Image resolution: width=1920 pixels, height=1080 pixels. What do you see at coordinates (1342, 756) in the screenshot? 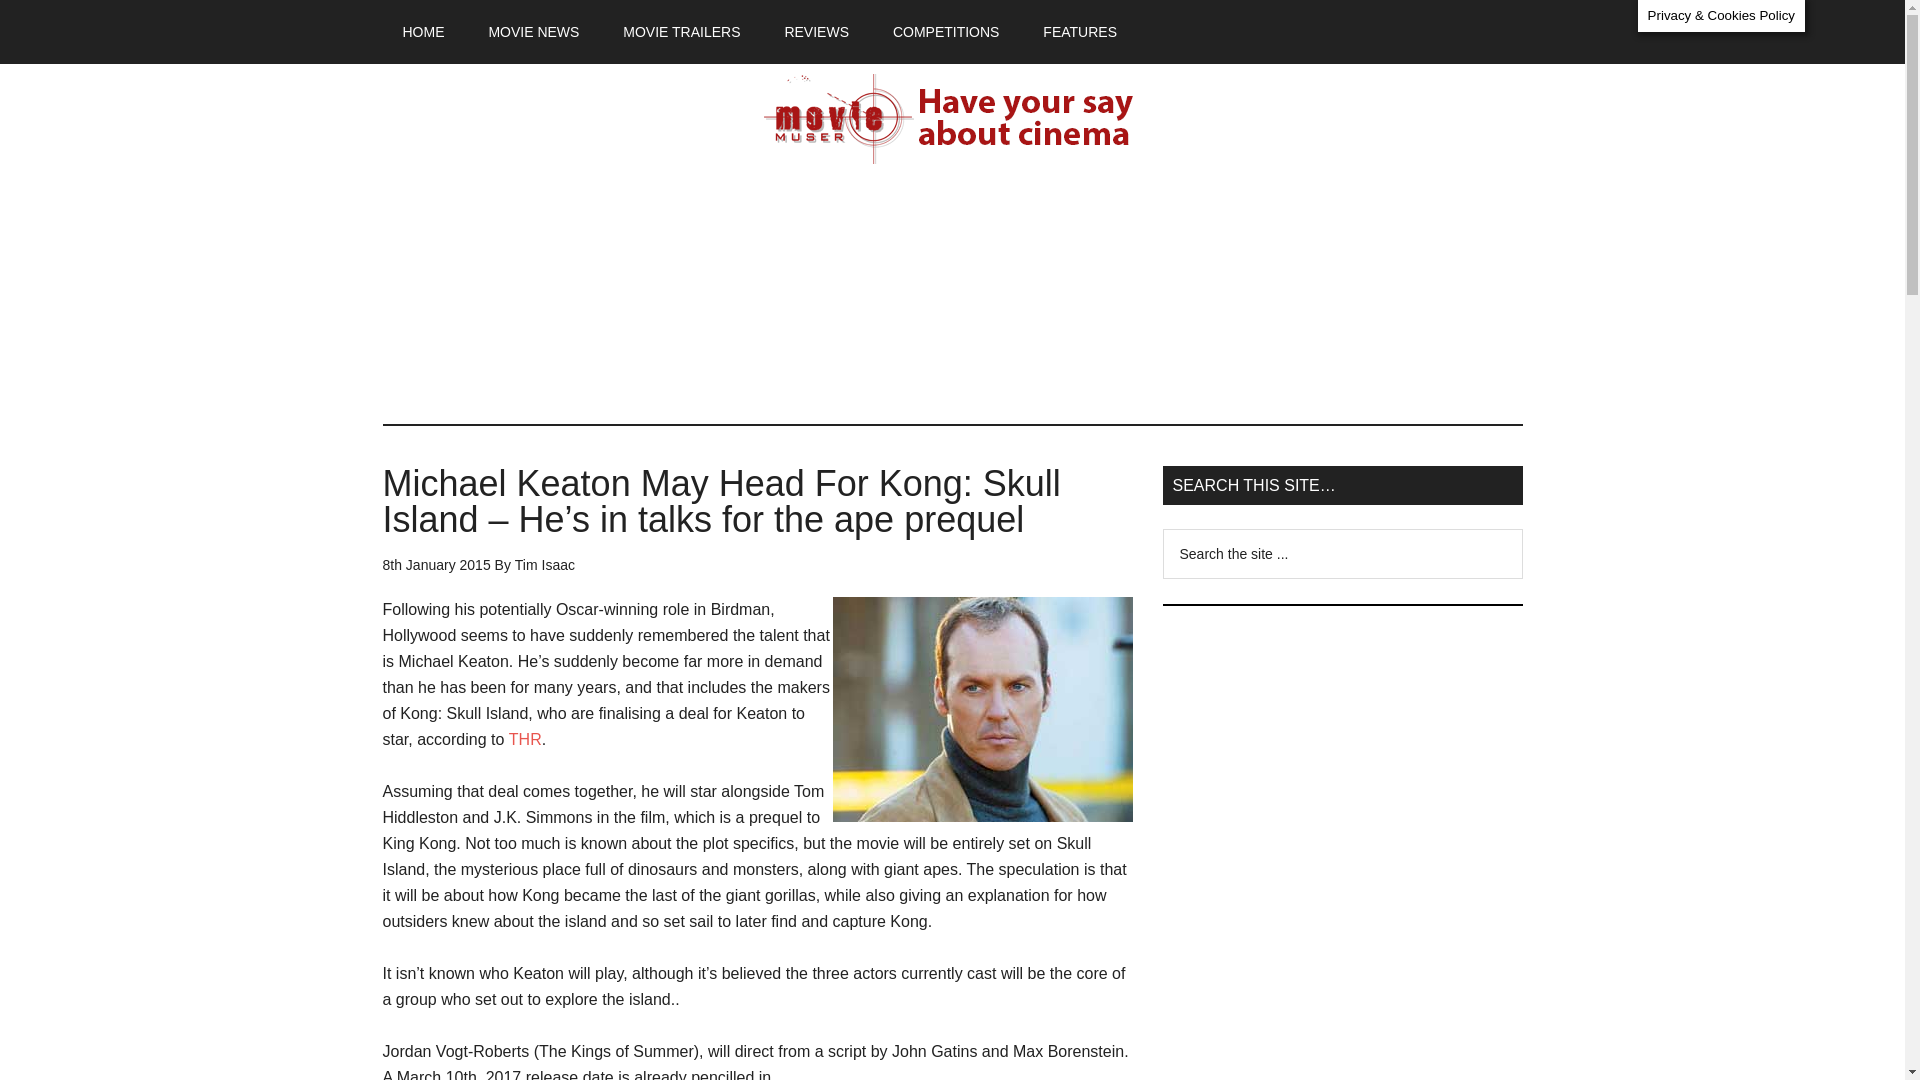
I see `3rd party ad content` at bounding box center [1342, 756].